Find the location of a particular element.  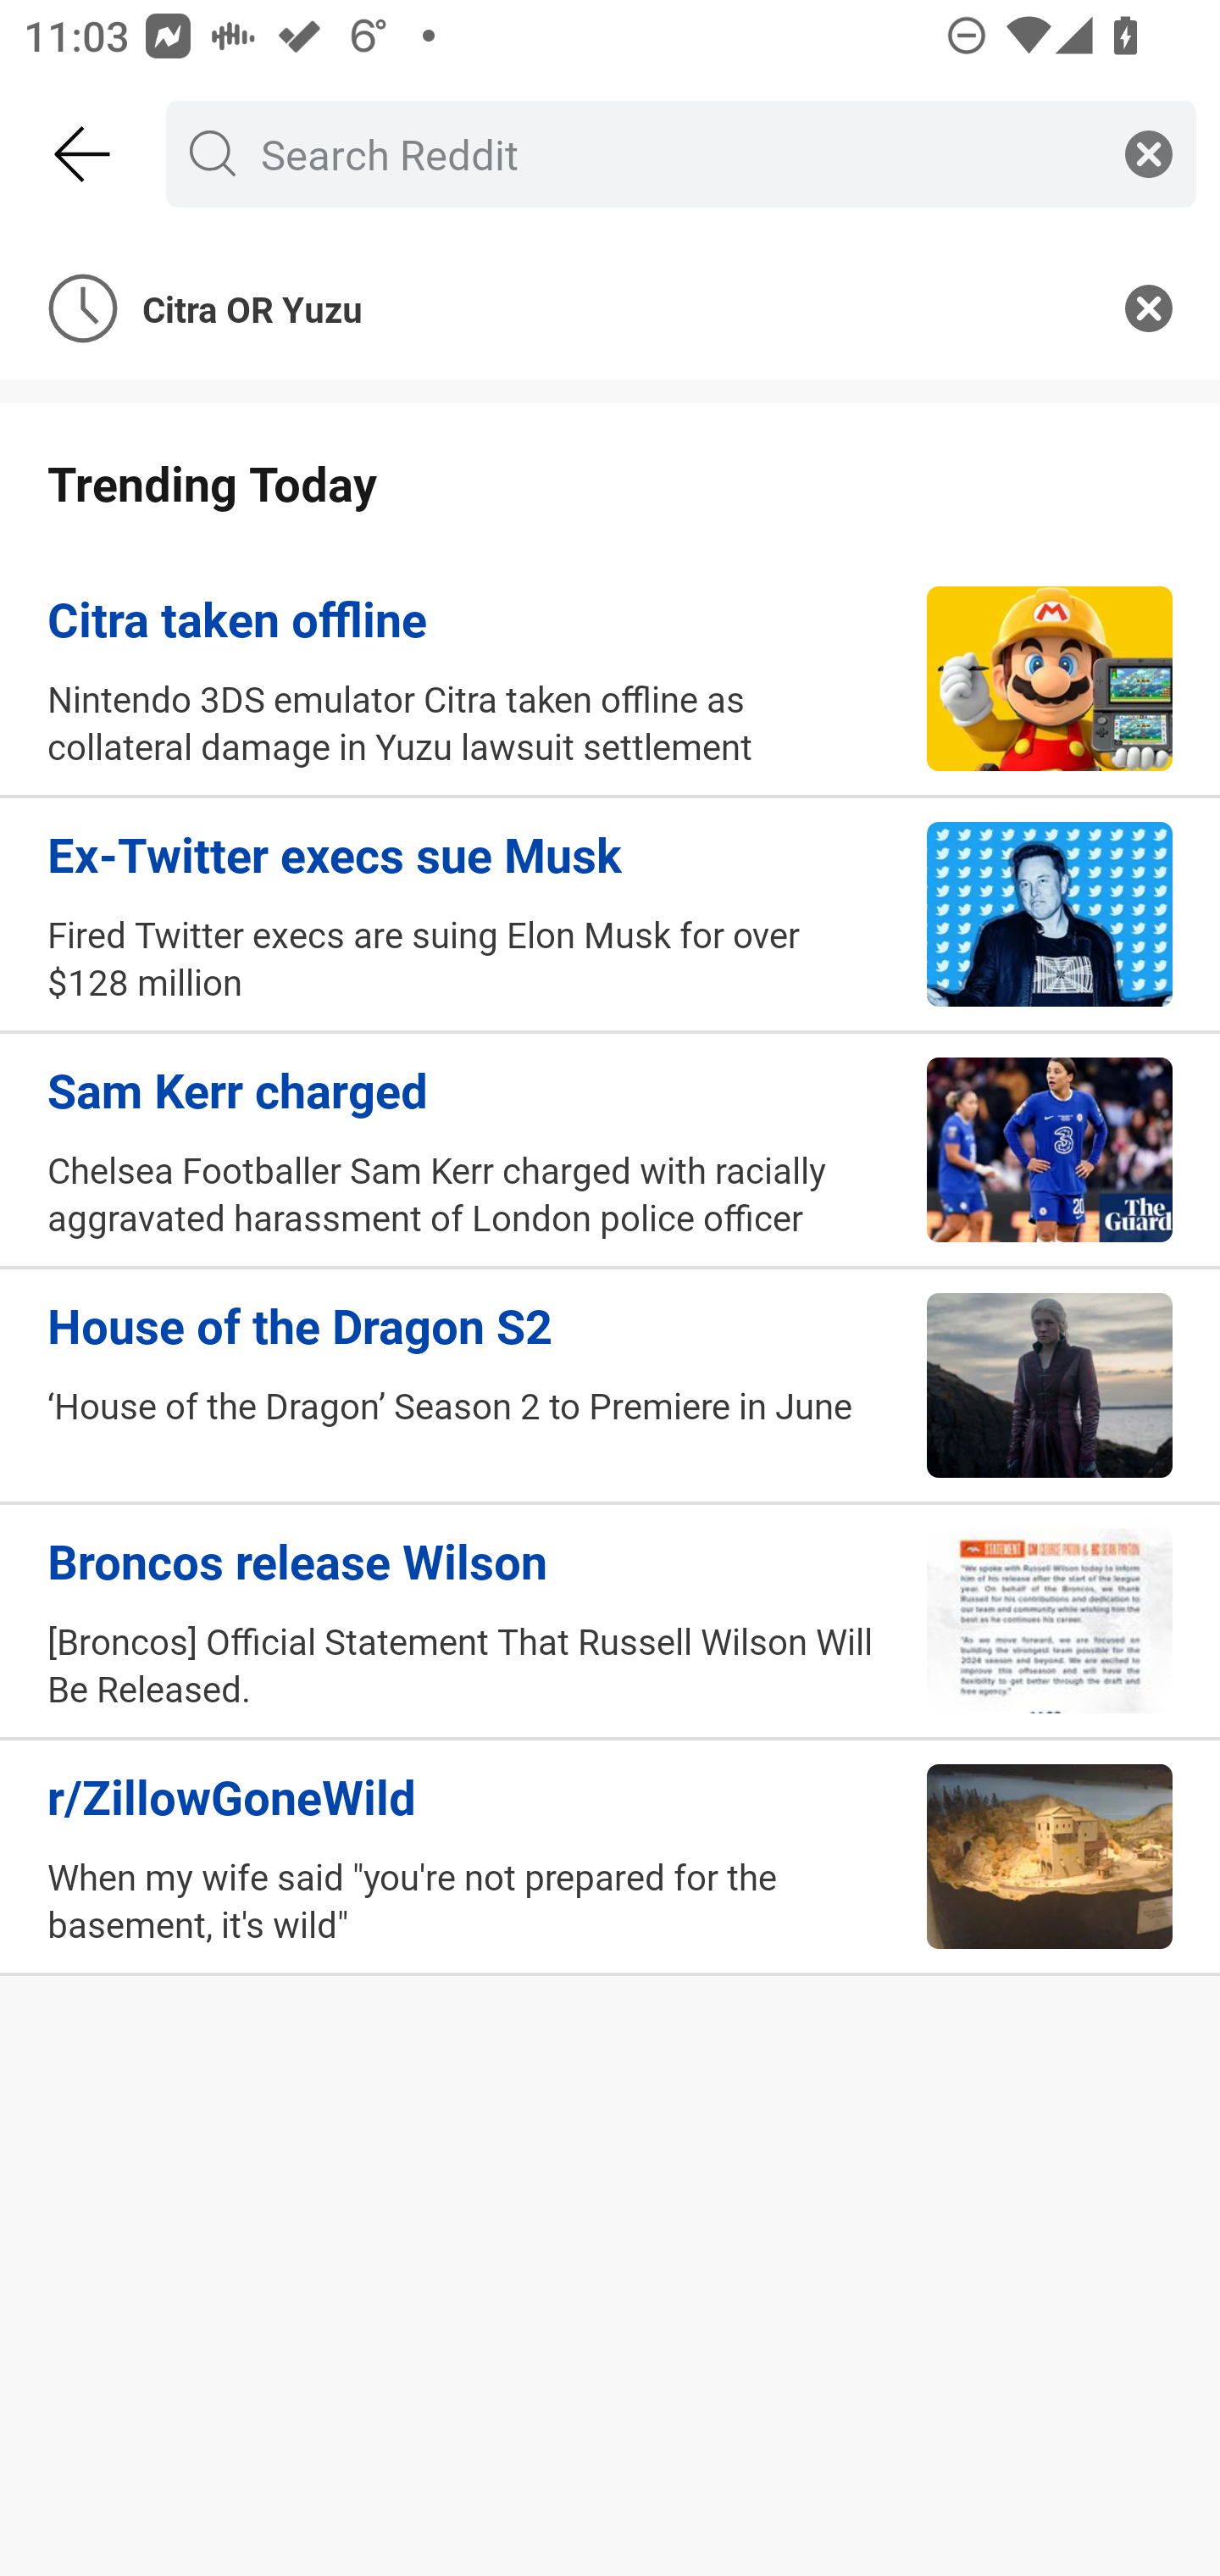

Clear search is located at coordinates (1149, 153).